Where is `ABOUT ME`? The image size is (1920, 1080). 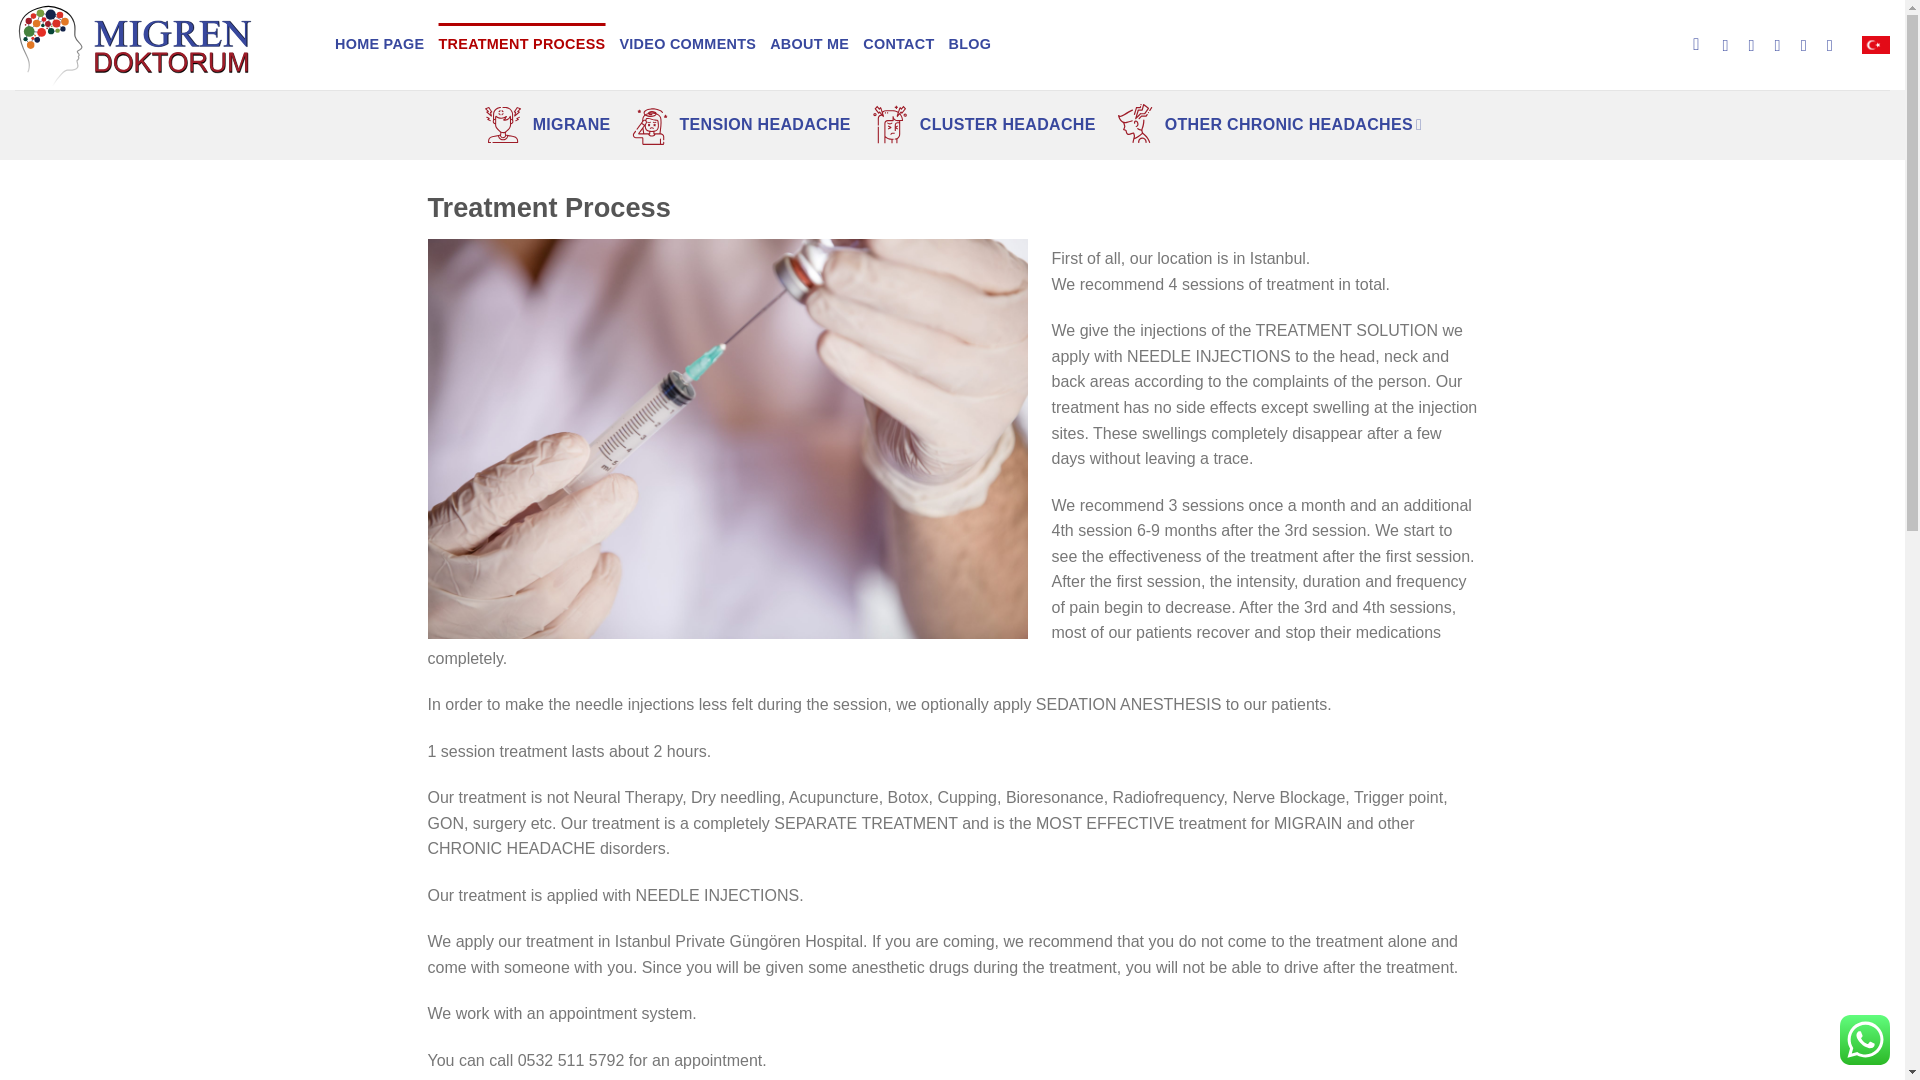 ABOUT ME is located at coordinates (808, 44).